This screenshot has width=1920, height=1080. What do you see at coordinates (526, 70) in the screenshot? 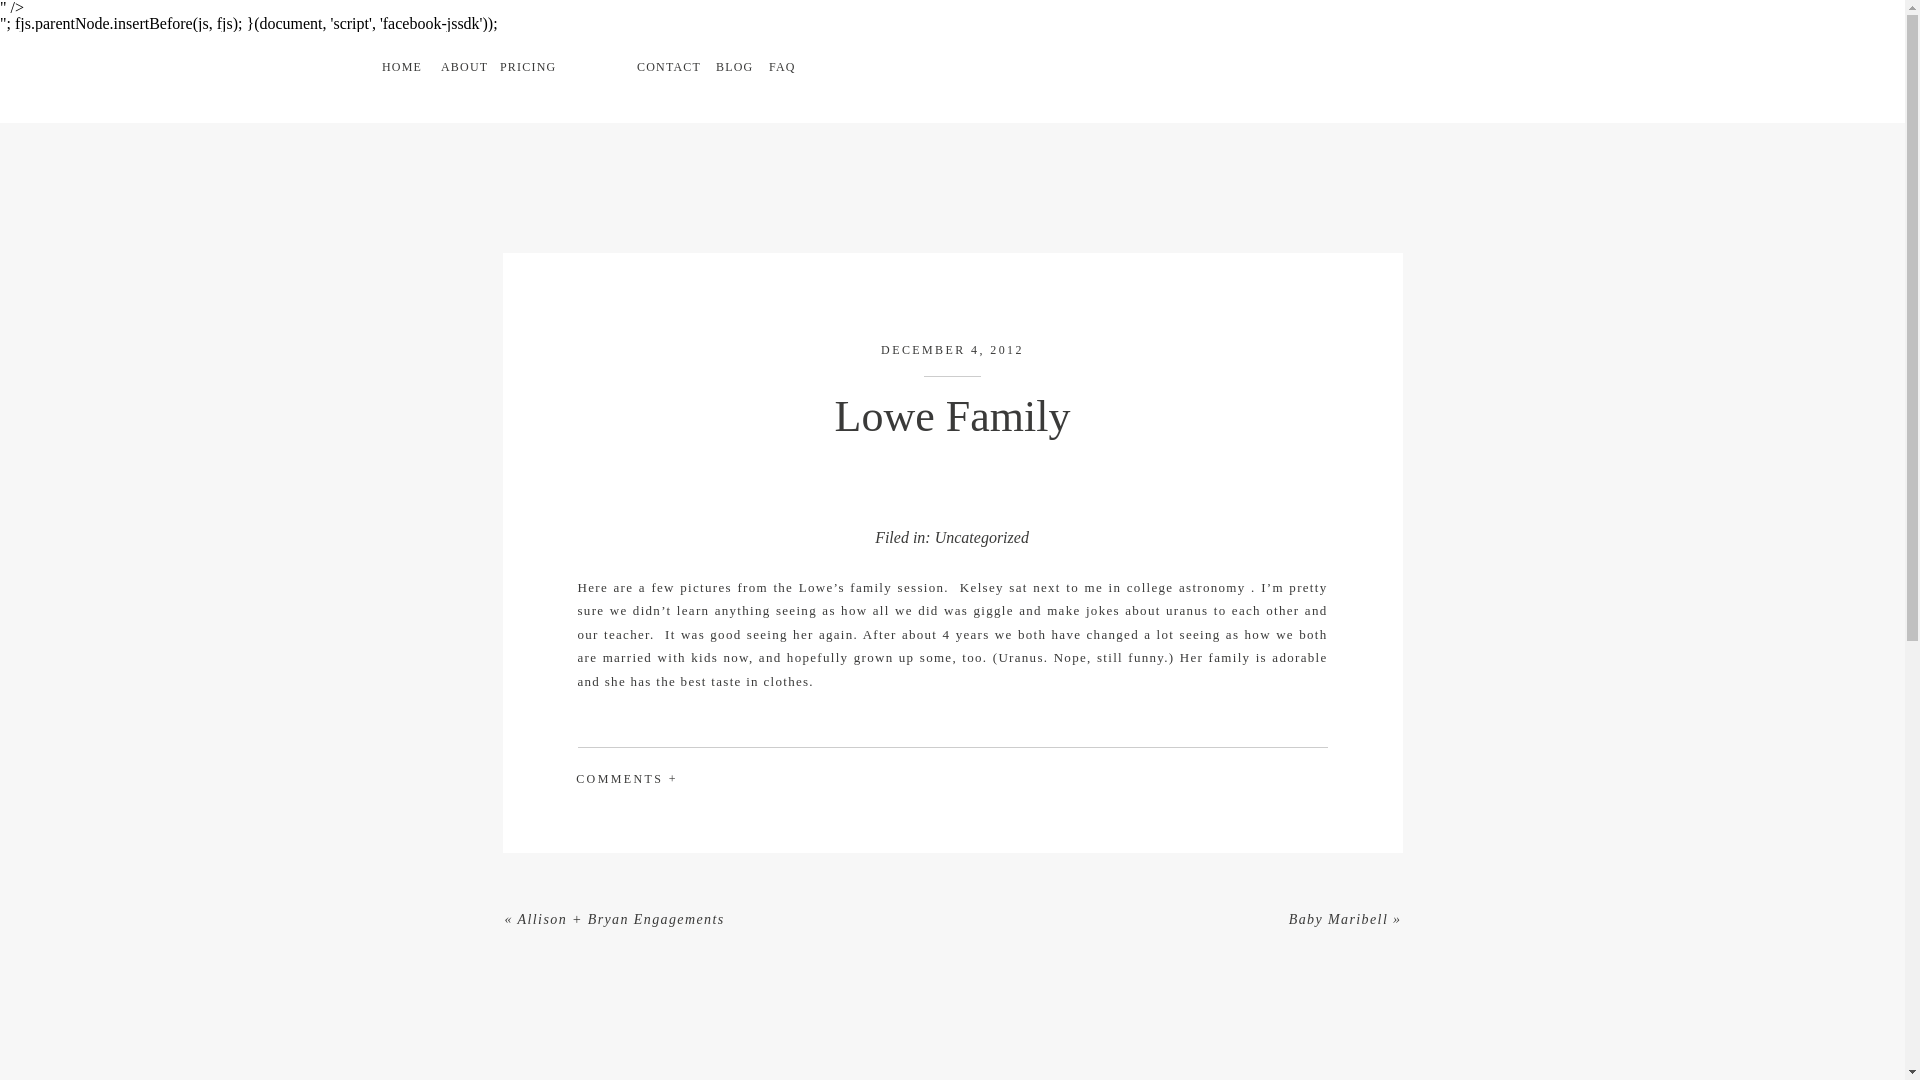
I see `PRICING` at bounding box center [526, 70].